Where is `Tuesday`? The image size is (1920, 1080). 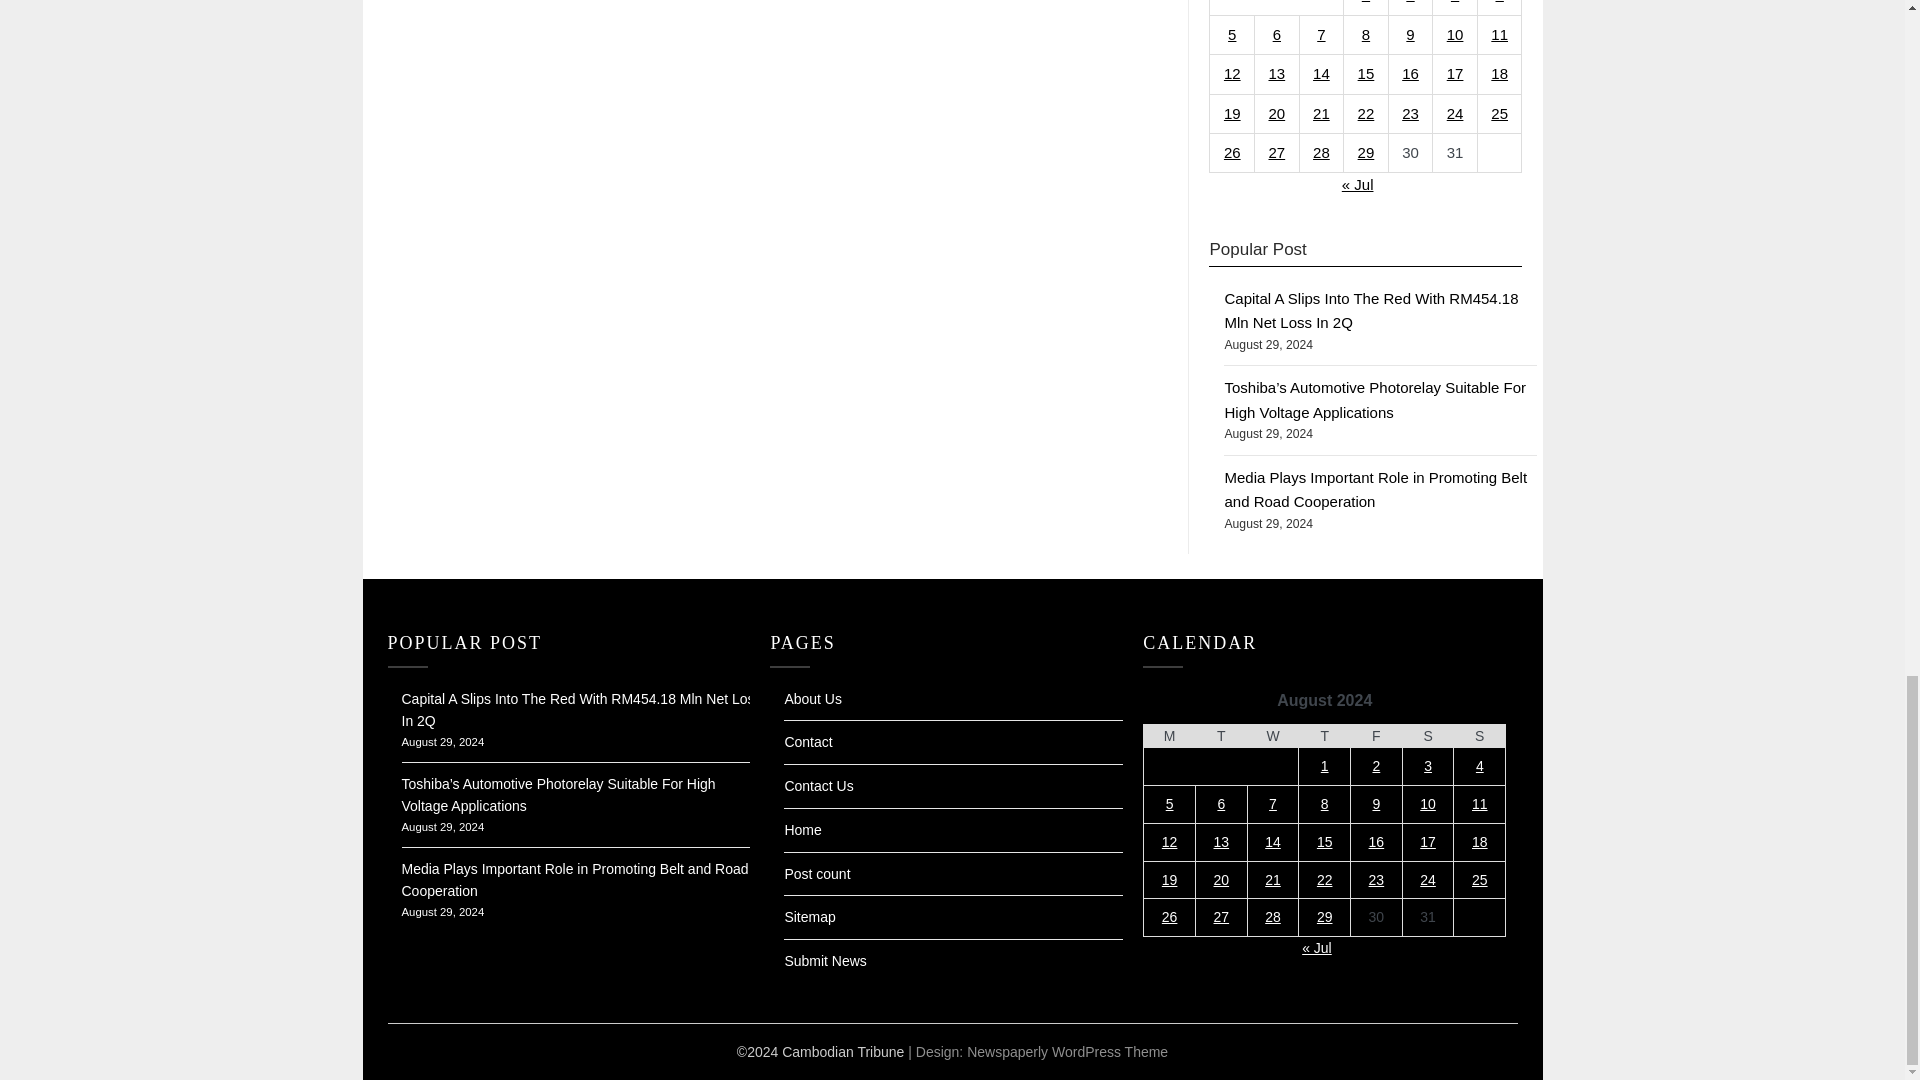 Tuesday is located at coordinates (1220, 736).